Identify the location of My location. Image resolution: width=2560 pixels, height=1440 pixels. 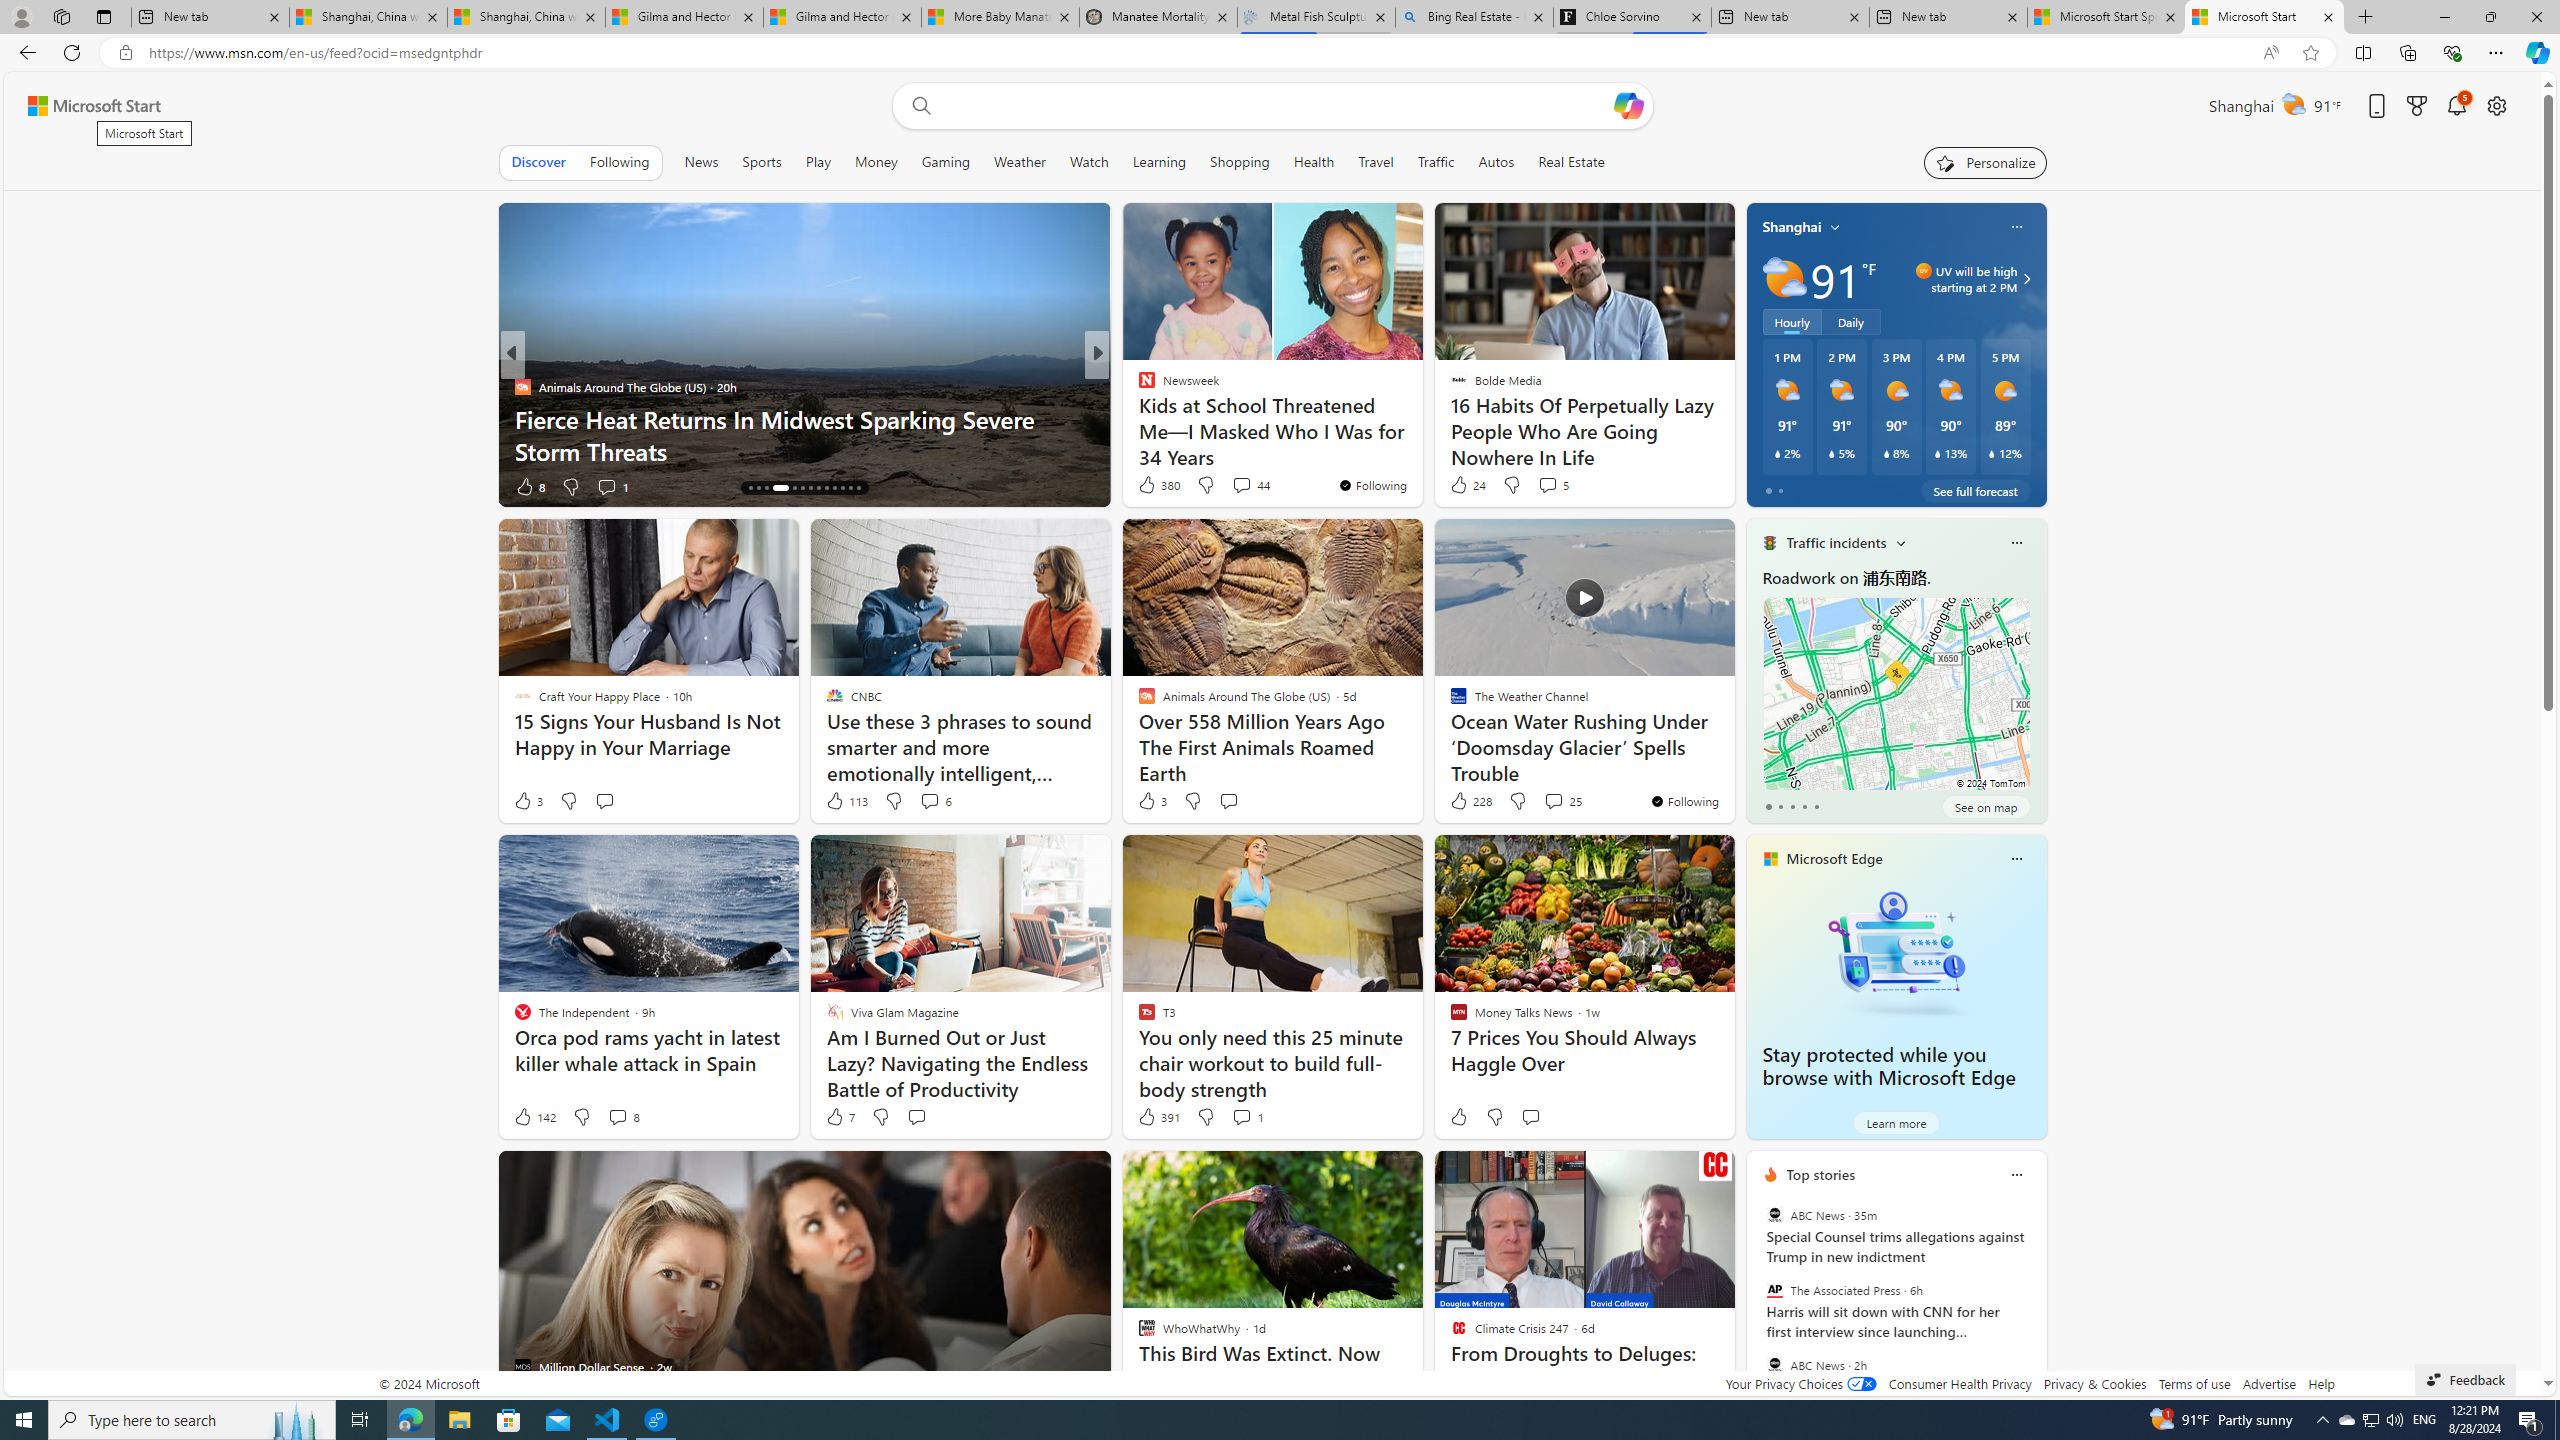
(1835, 226).